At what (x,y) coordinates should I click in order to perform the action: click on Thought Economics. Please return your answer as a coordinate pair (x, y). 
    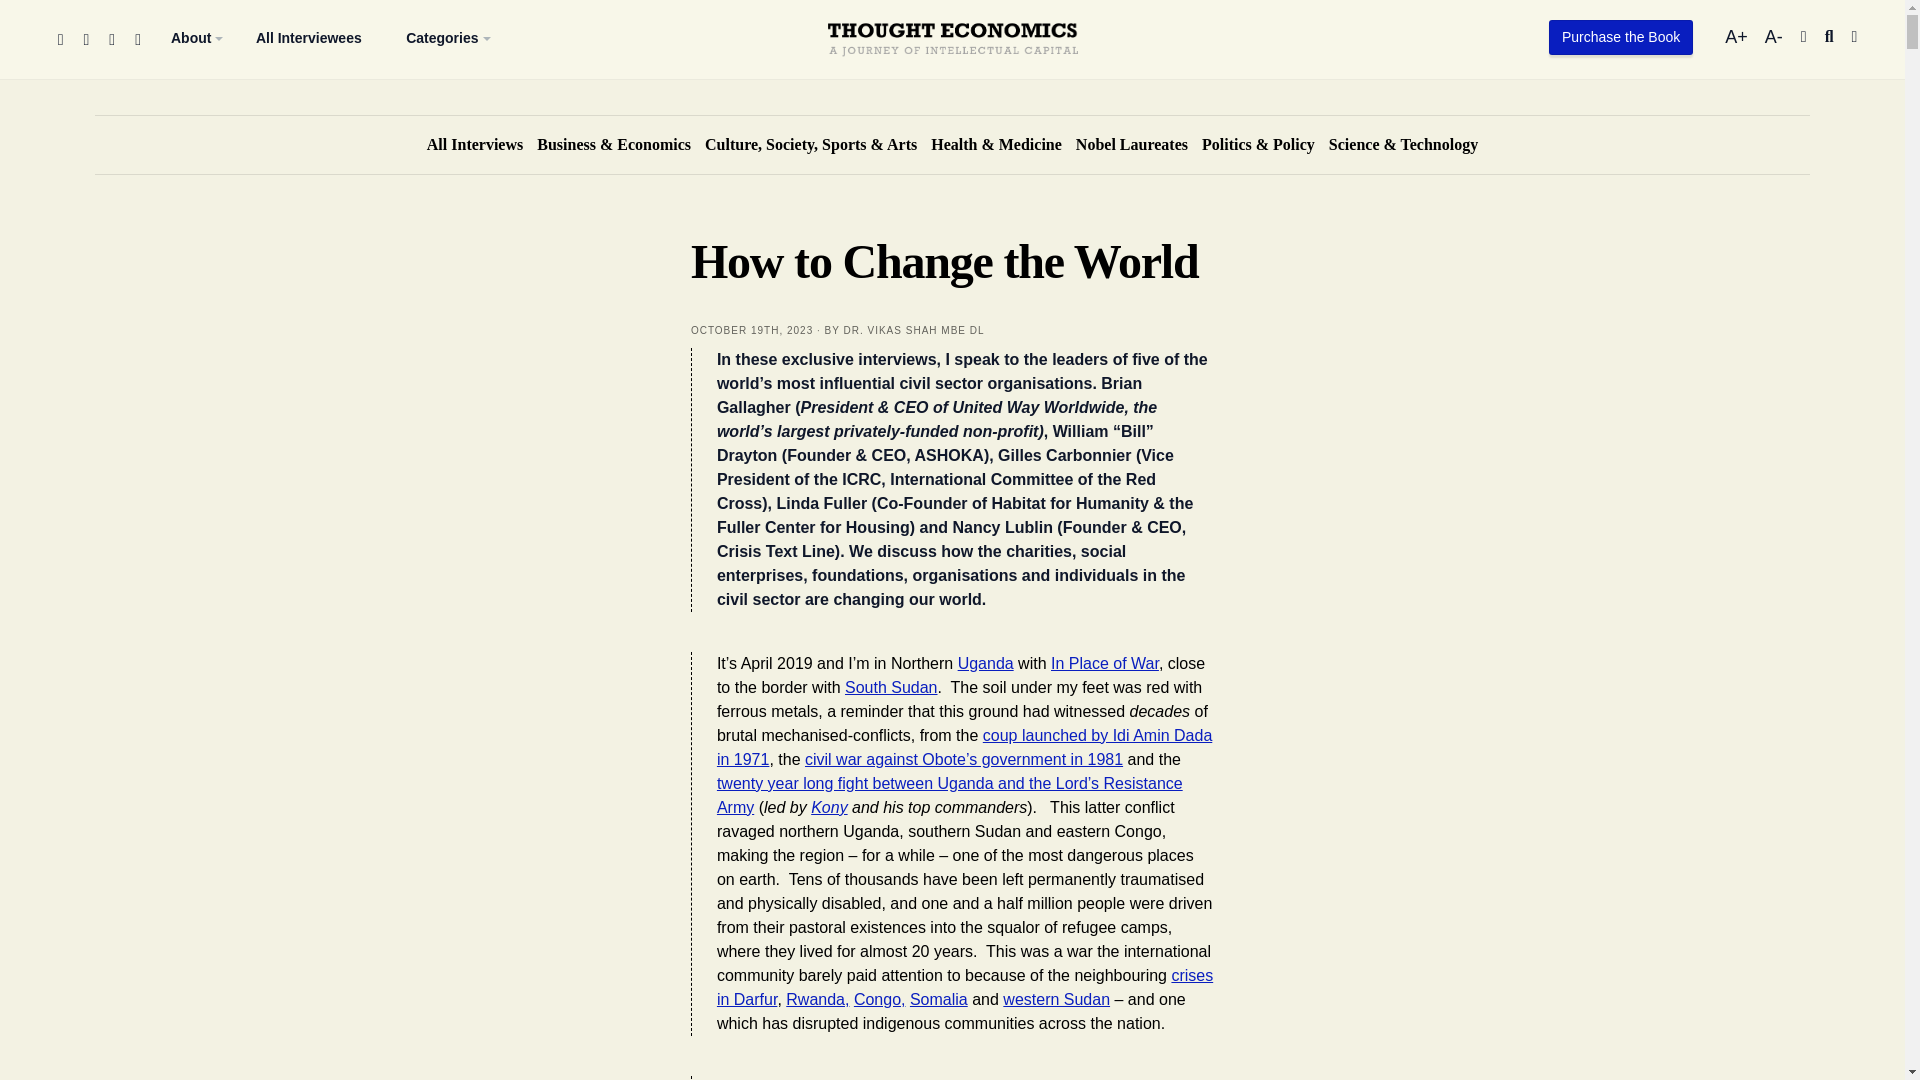
    Looking at the image, I should click on (952, 3).